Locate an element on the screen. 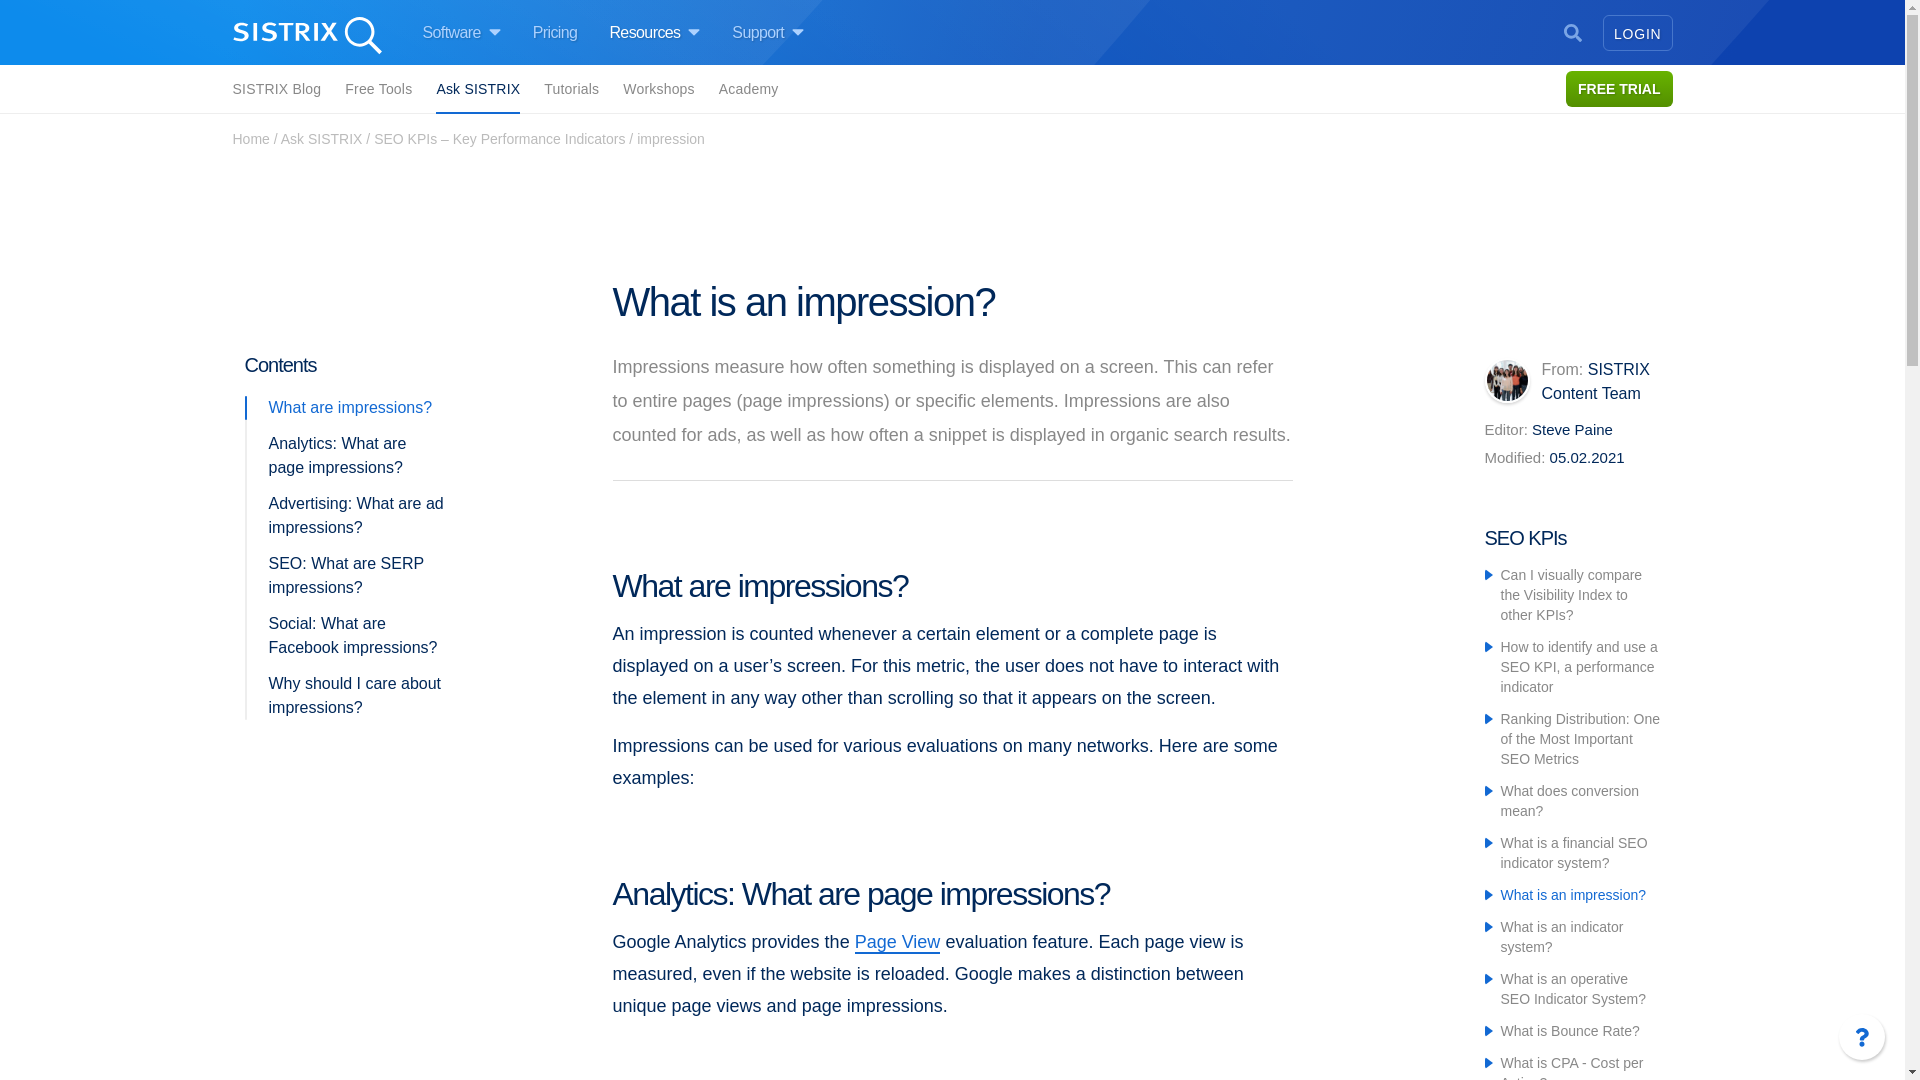  Ask SISTRIX is located at coordinates (321, 138).